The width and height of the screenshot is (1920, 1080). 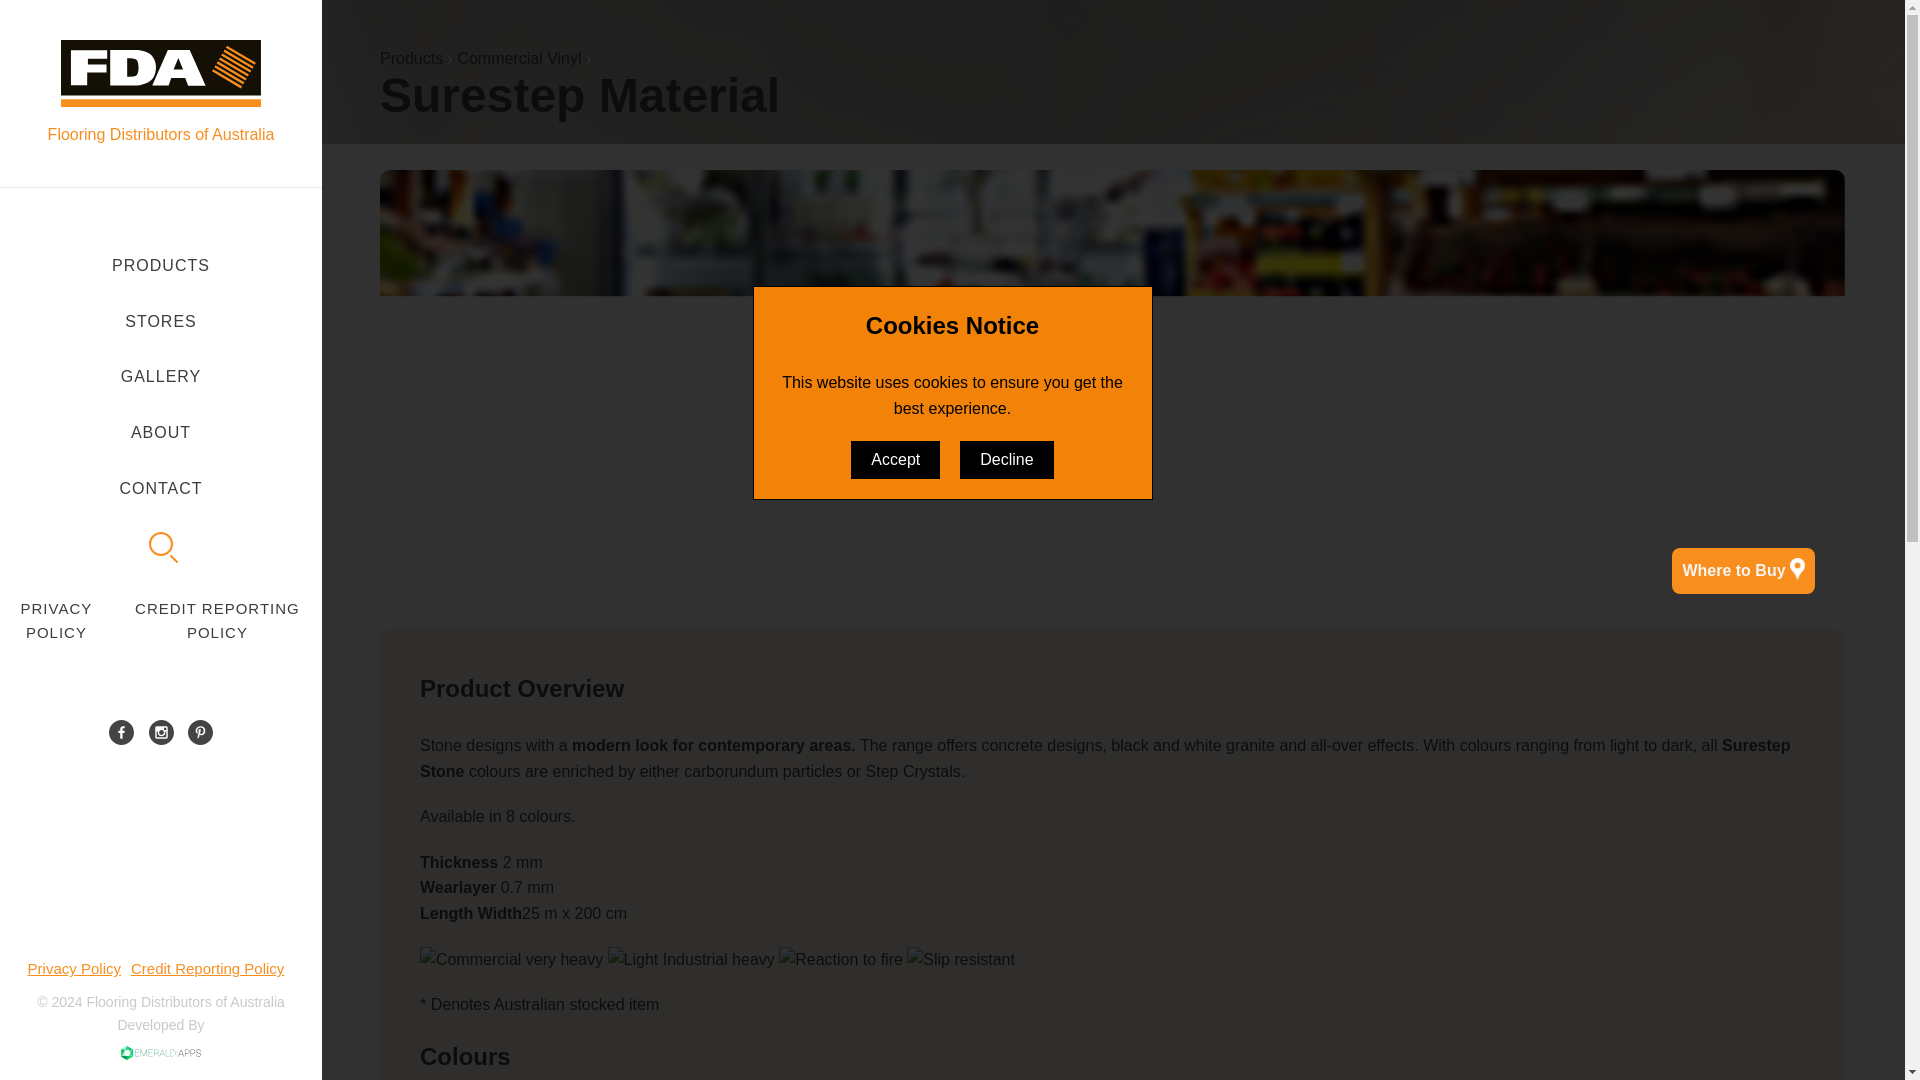 I want to click on CREDIT REPORTING POLICY, so click(x=216, y=620).